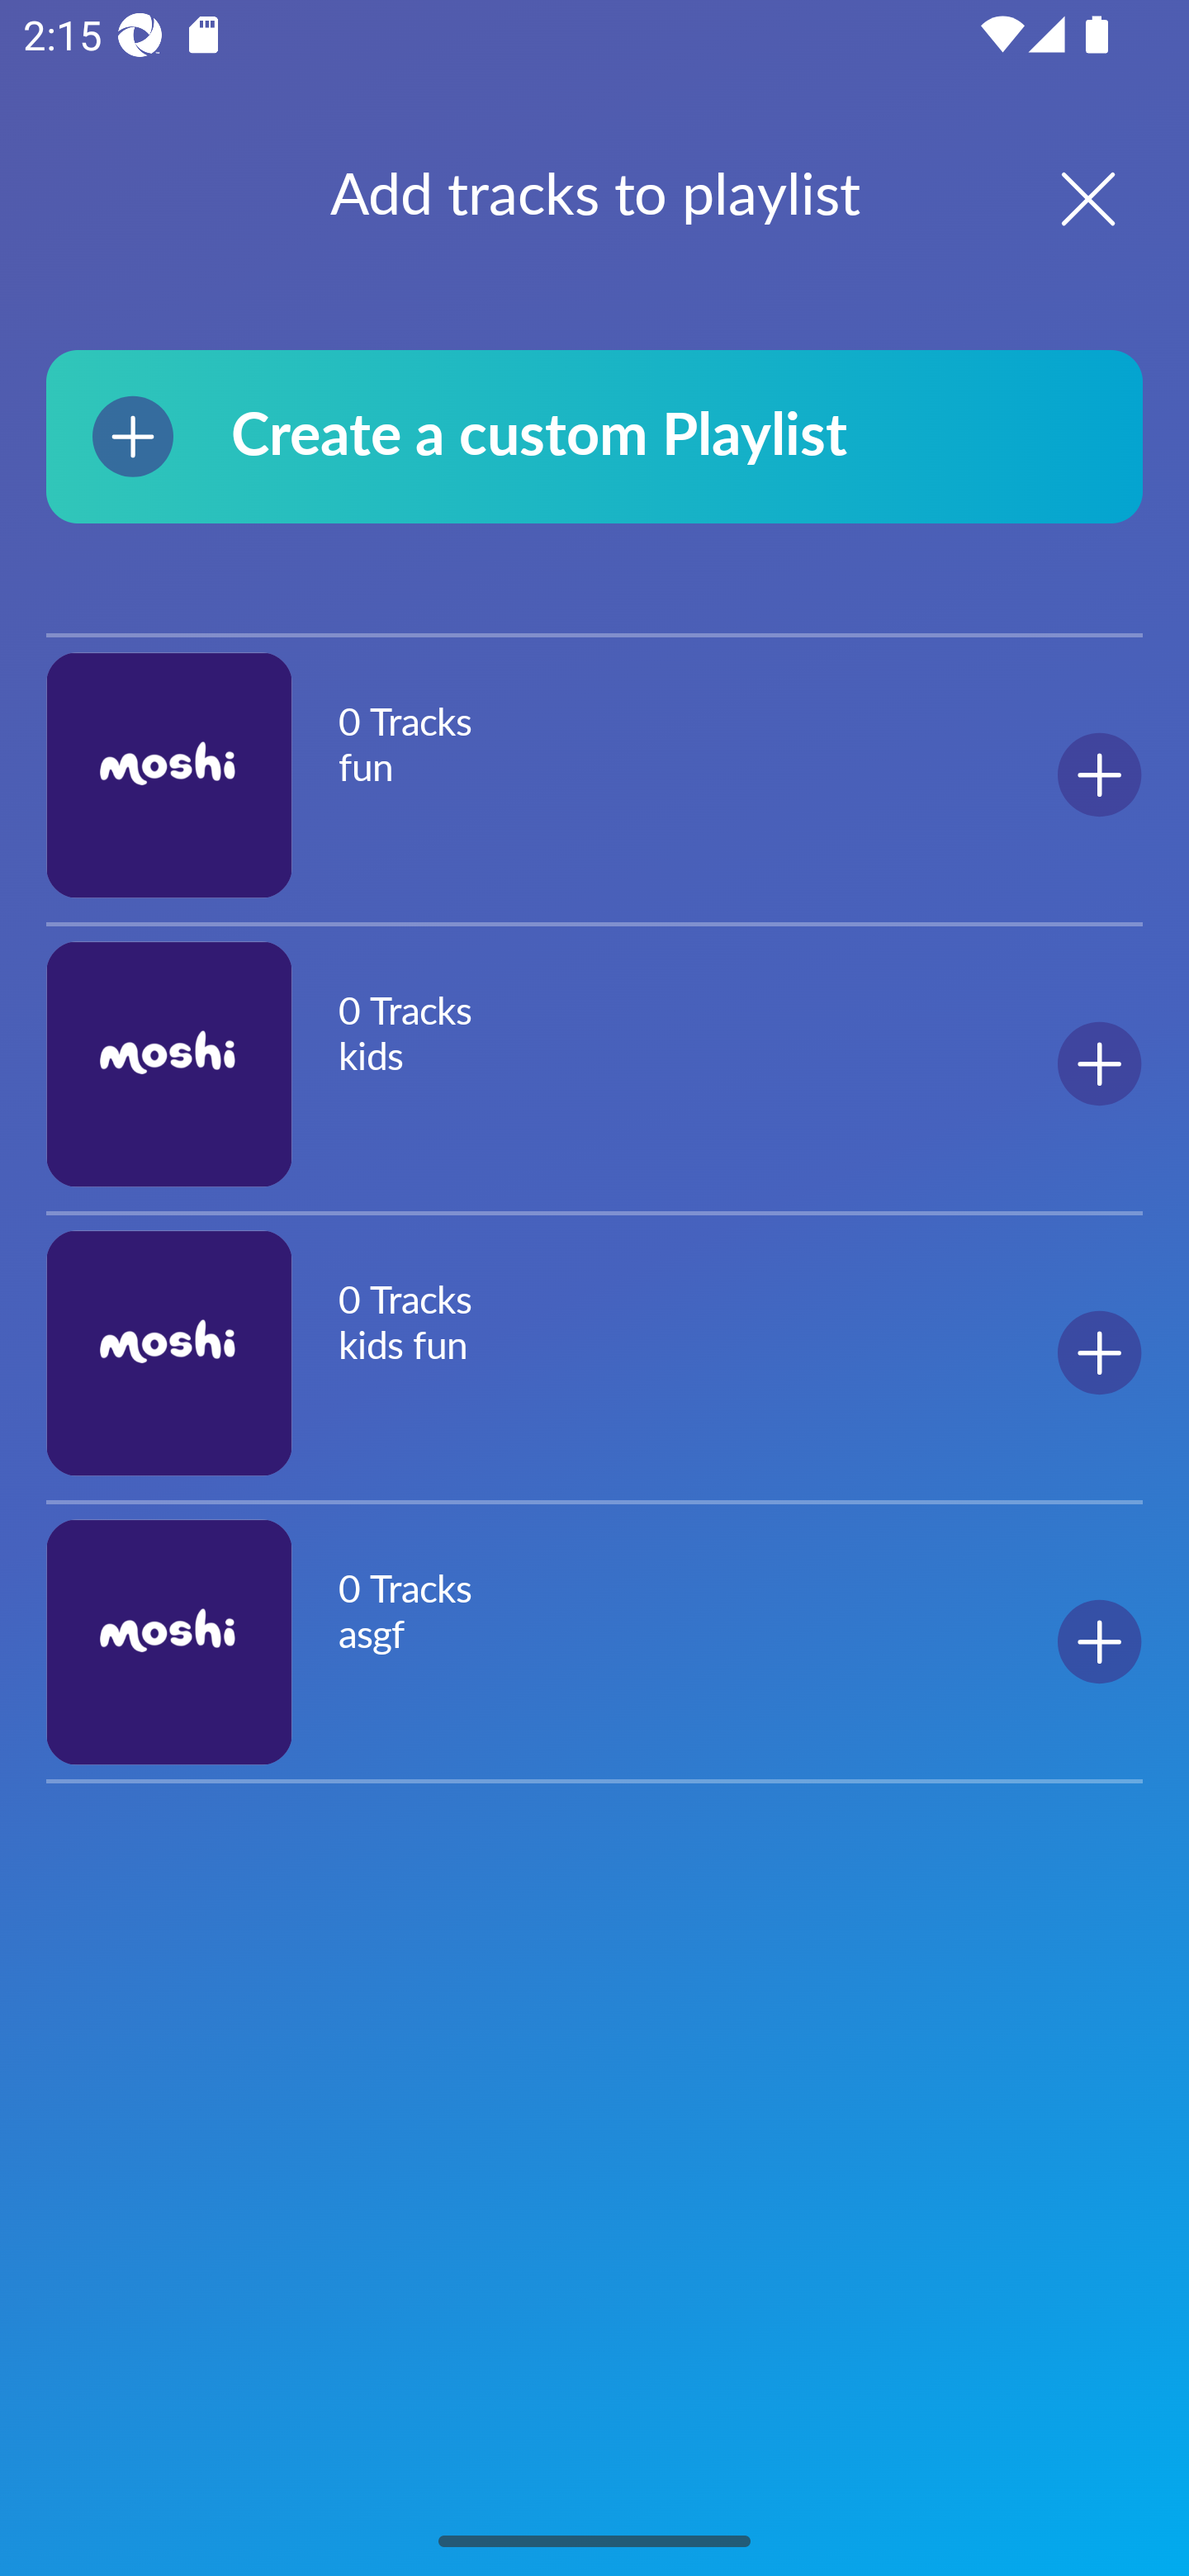  I want to click on 0 Tracks kids, so click(594, 1063).